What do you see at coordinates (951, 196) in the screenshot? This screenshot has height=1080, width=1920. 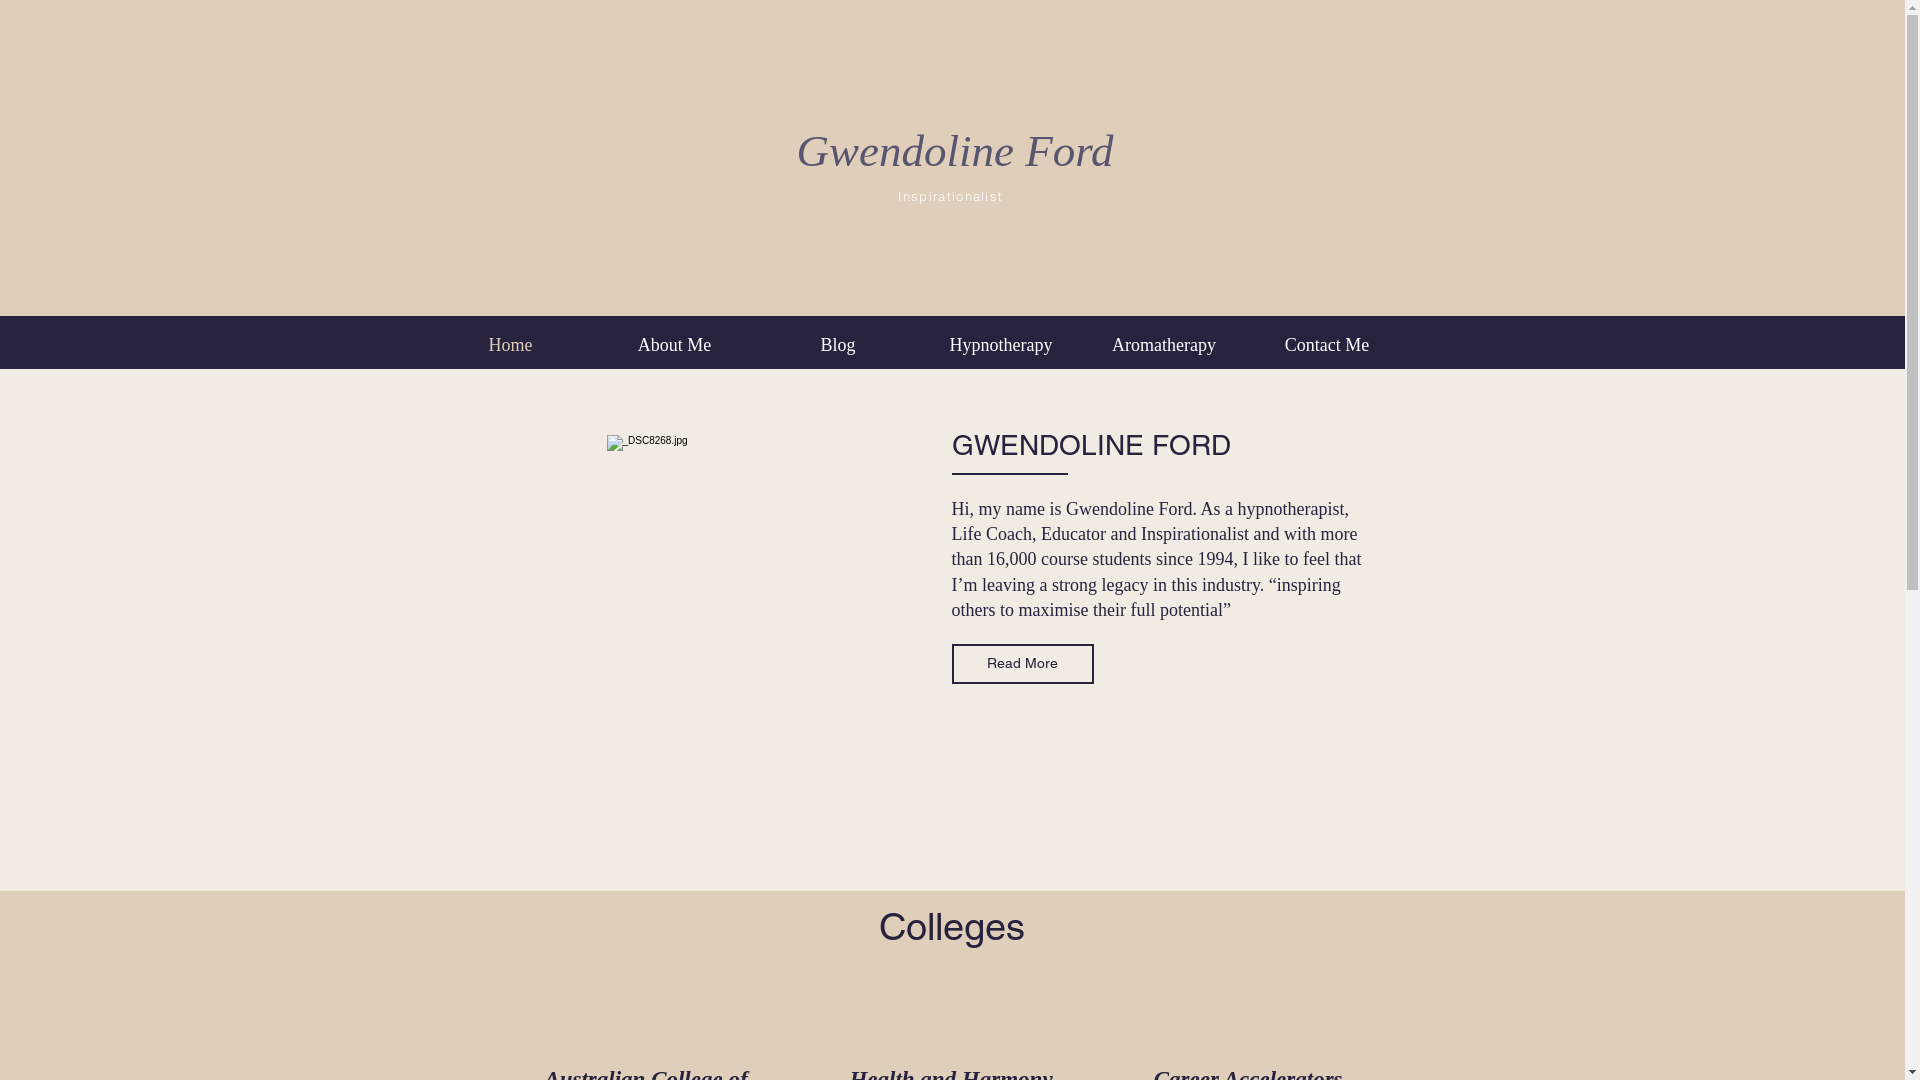 I see `Inspirationalist` at bounding box center [951, 196].